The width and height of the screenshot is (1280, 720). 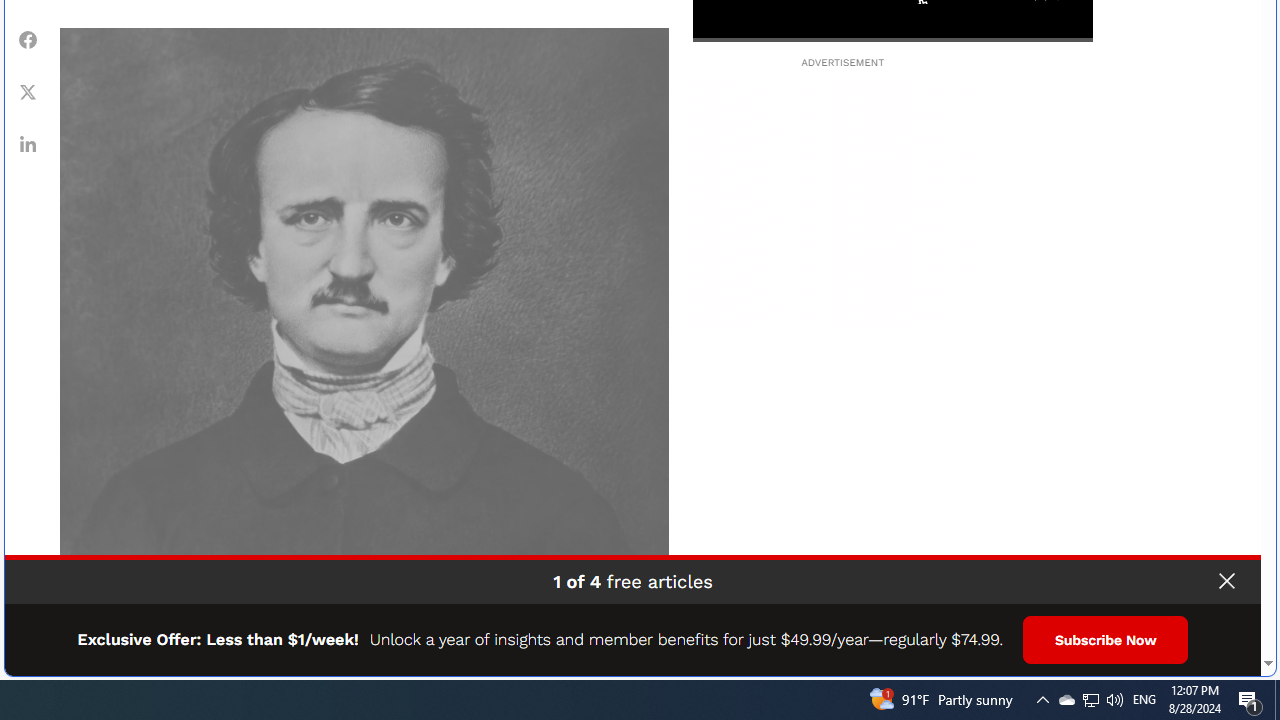 I want to click on Class: fs-icon fs-icon--linkedin, so click(x=1091, y=700).